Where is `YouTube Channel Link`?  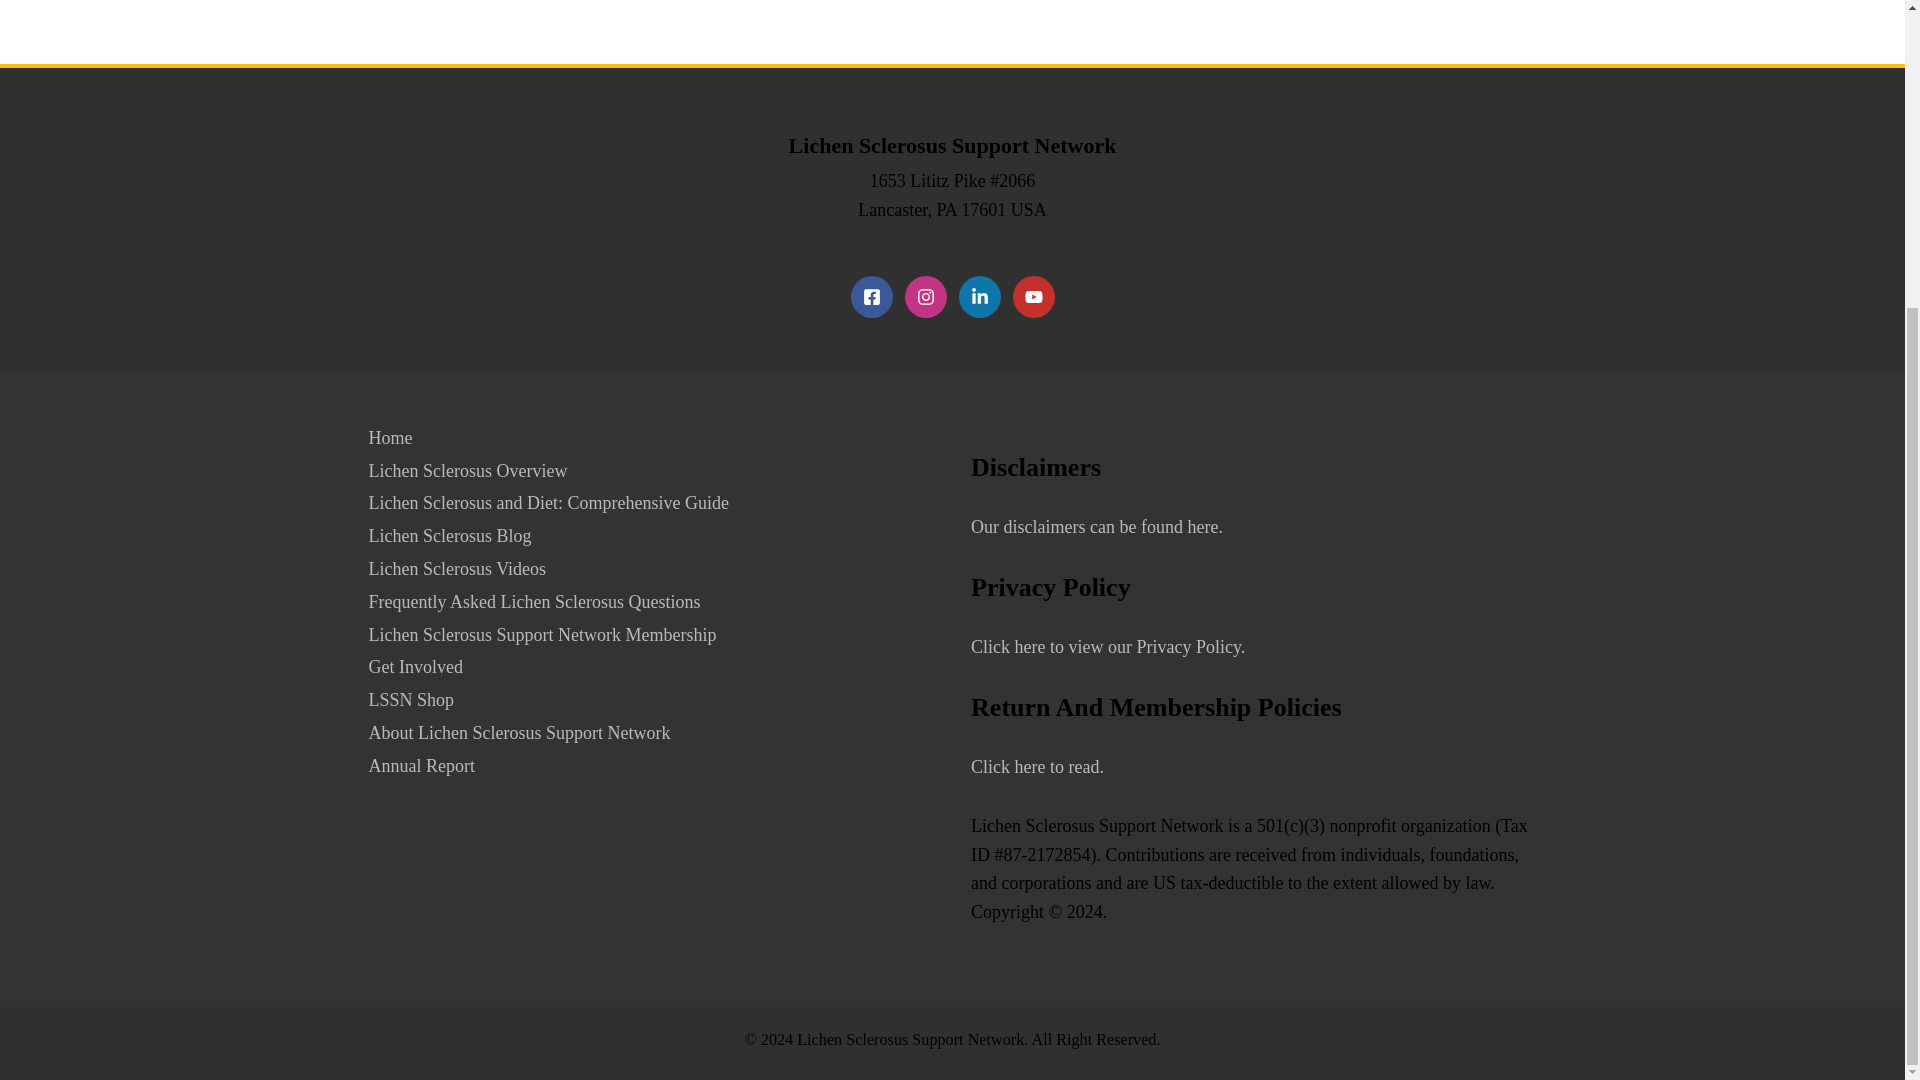
YouTube Channel Link is located at coordinates (1032, 296).